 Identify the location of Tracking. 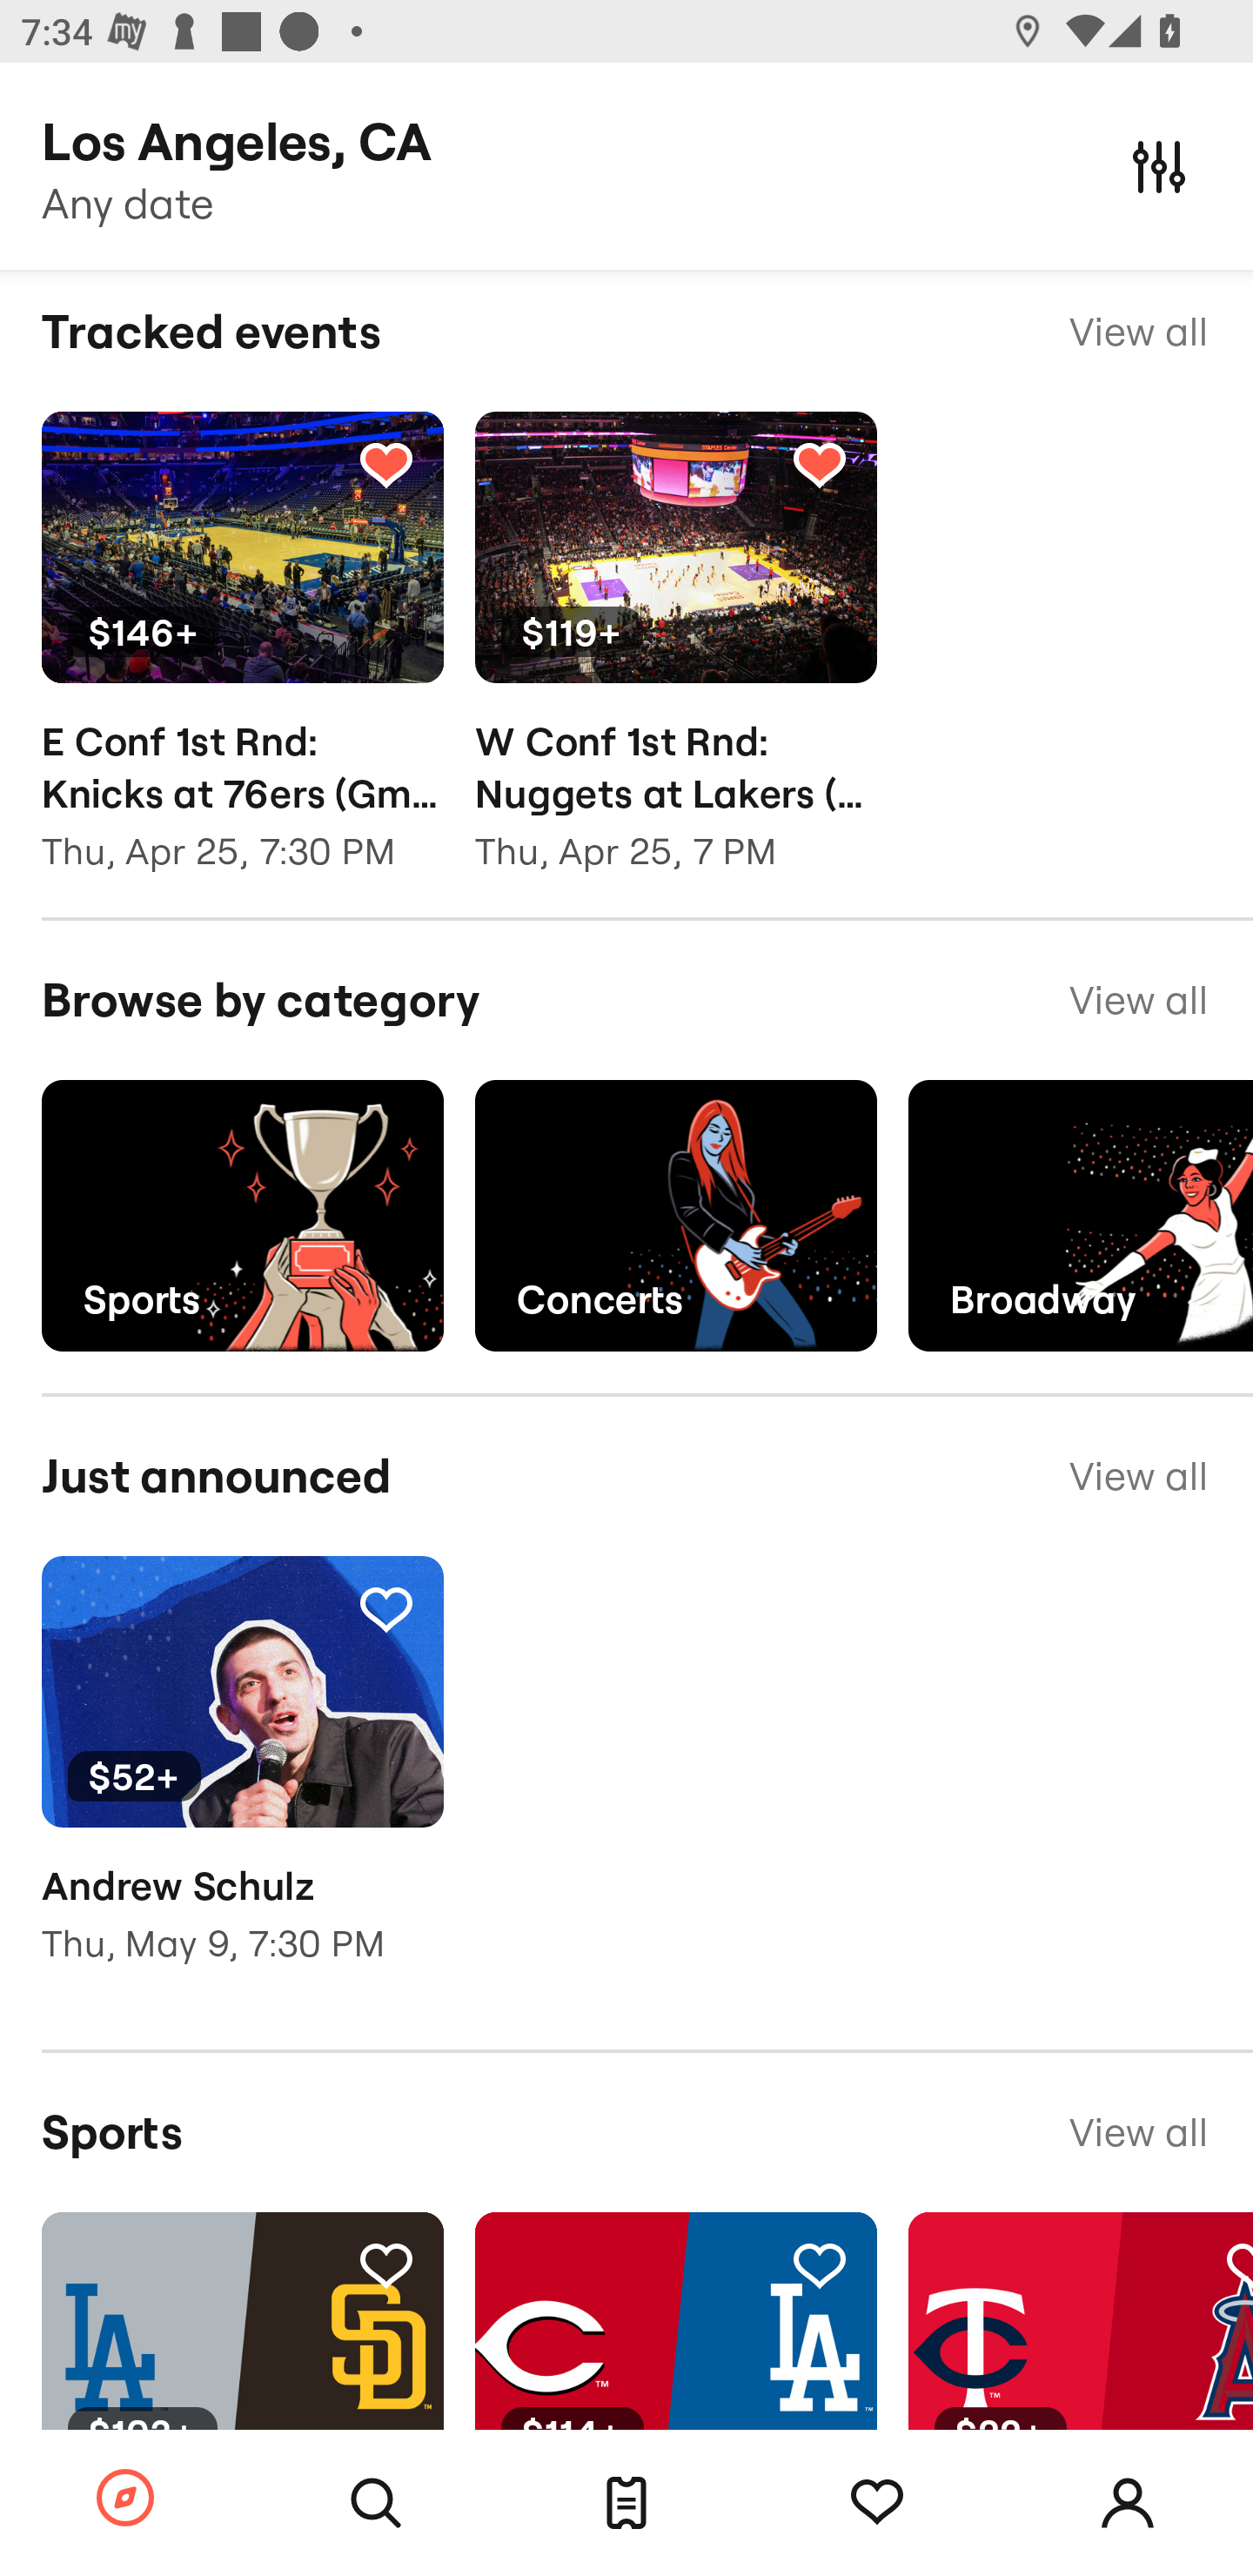
(385, 2264).